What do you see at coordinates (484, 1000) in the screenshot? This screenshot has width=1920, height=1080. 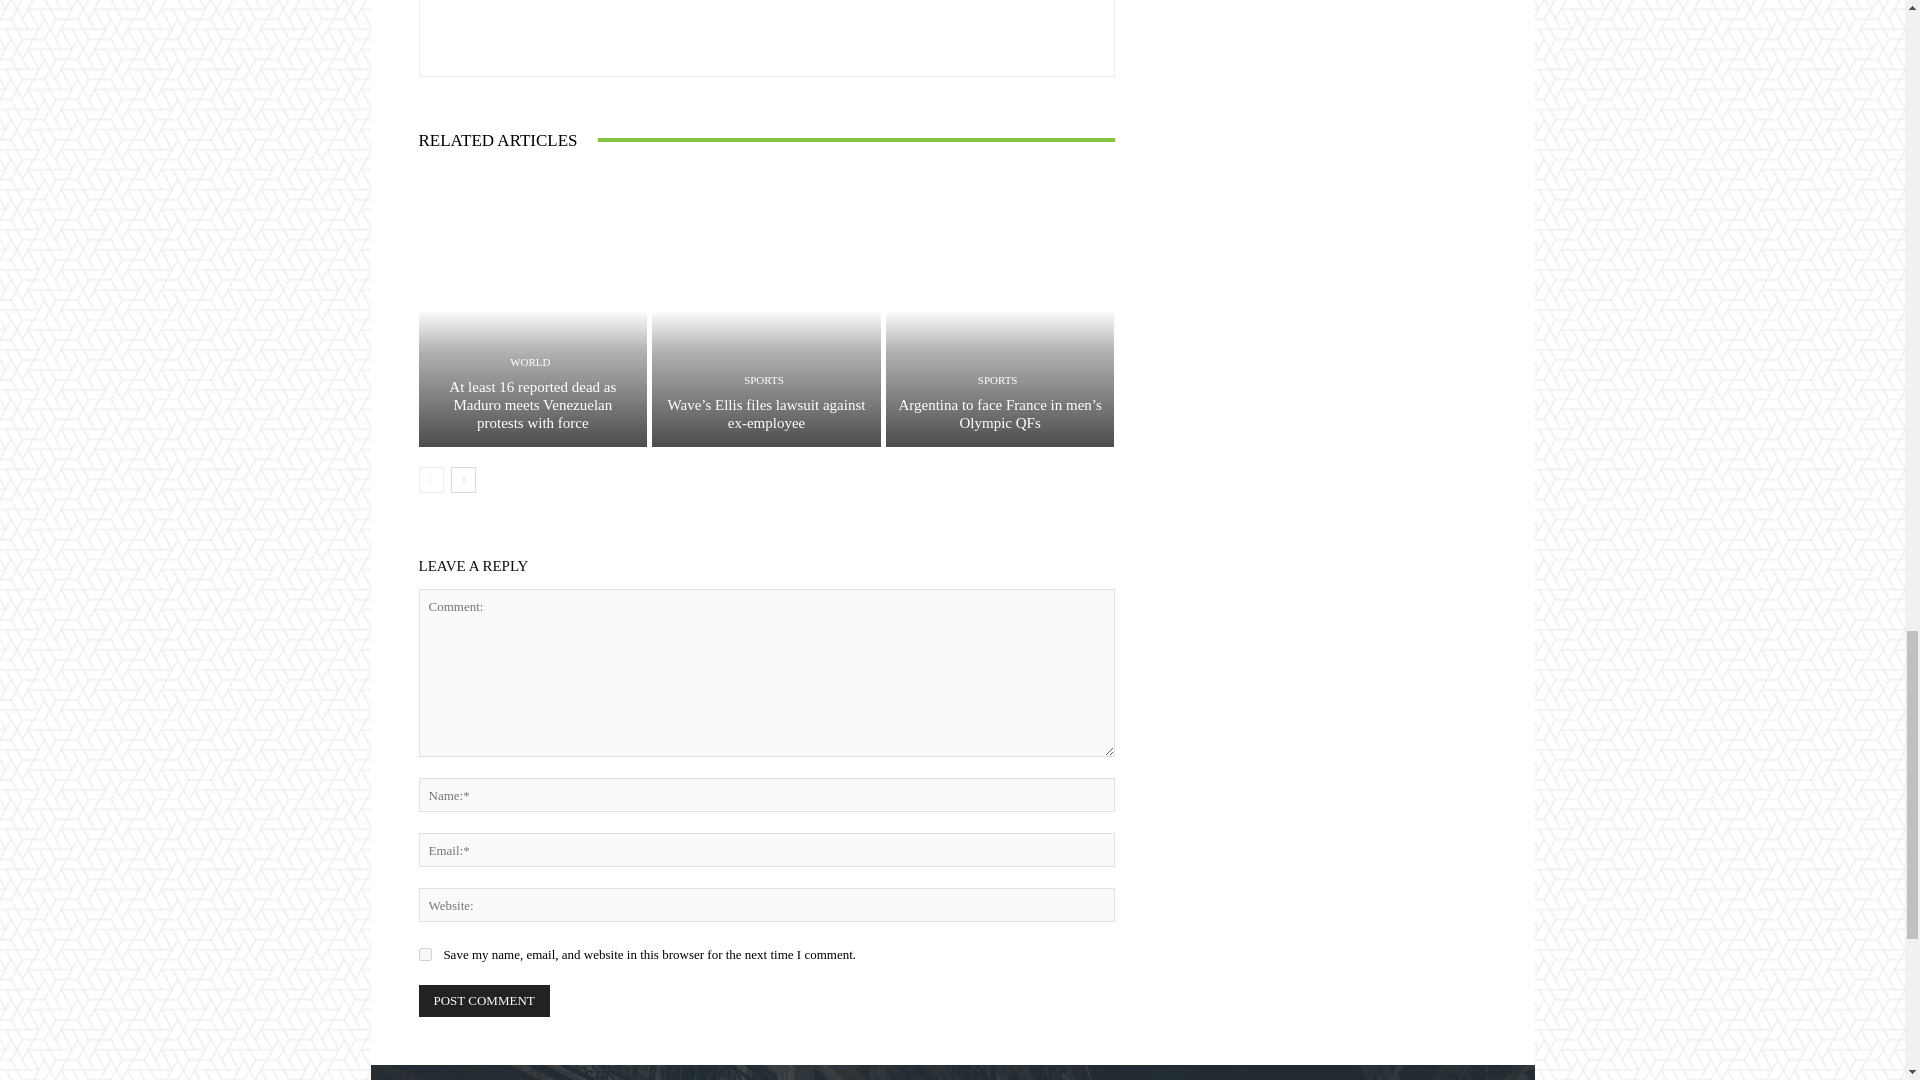 I see `Post Comment` at bounding box center [484, 1000].